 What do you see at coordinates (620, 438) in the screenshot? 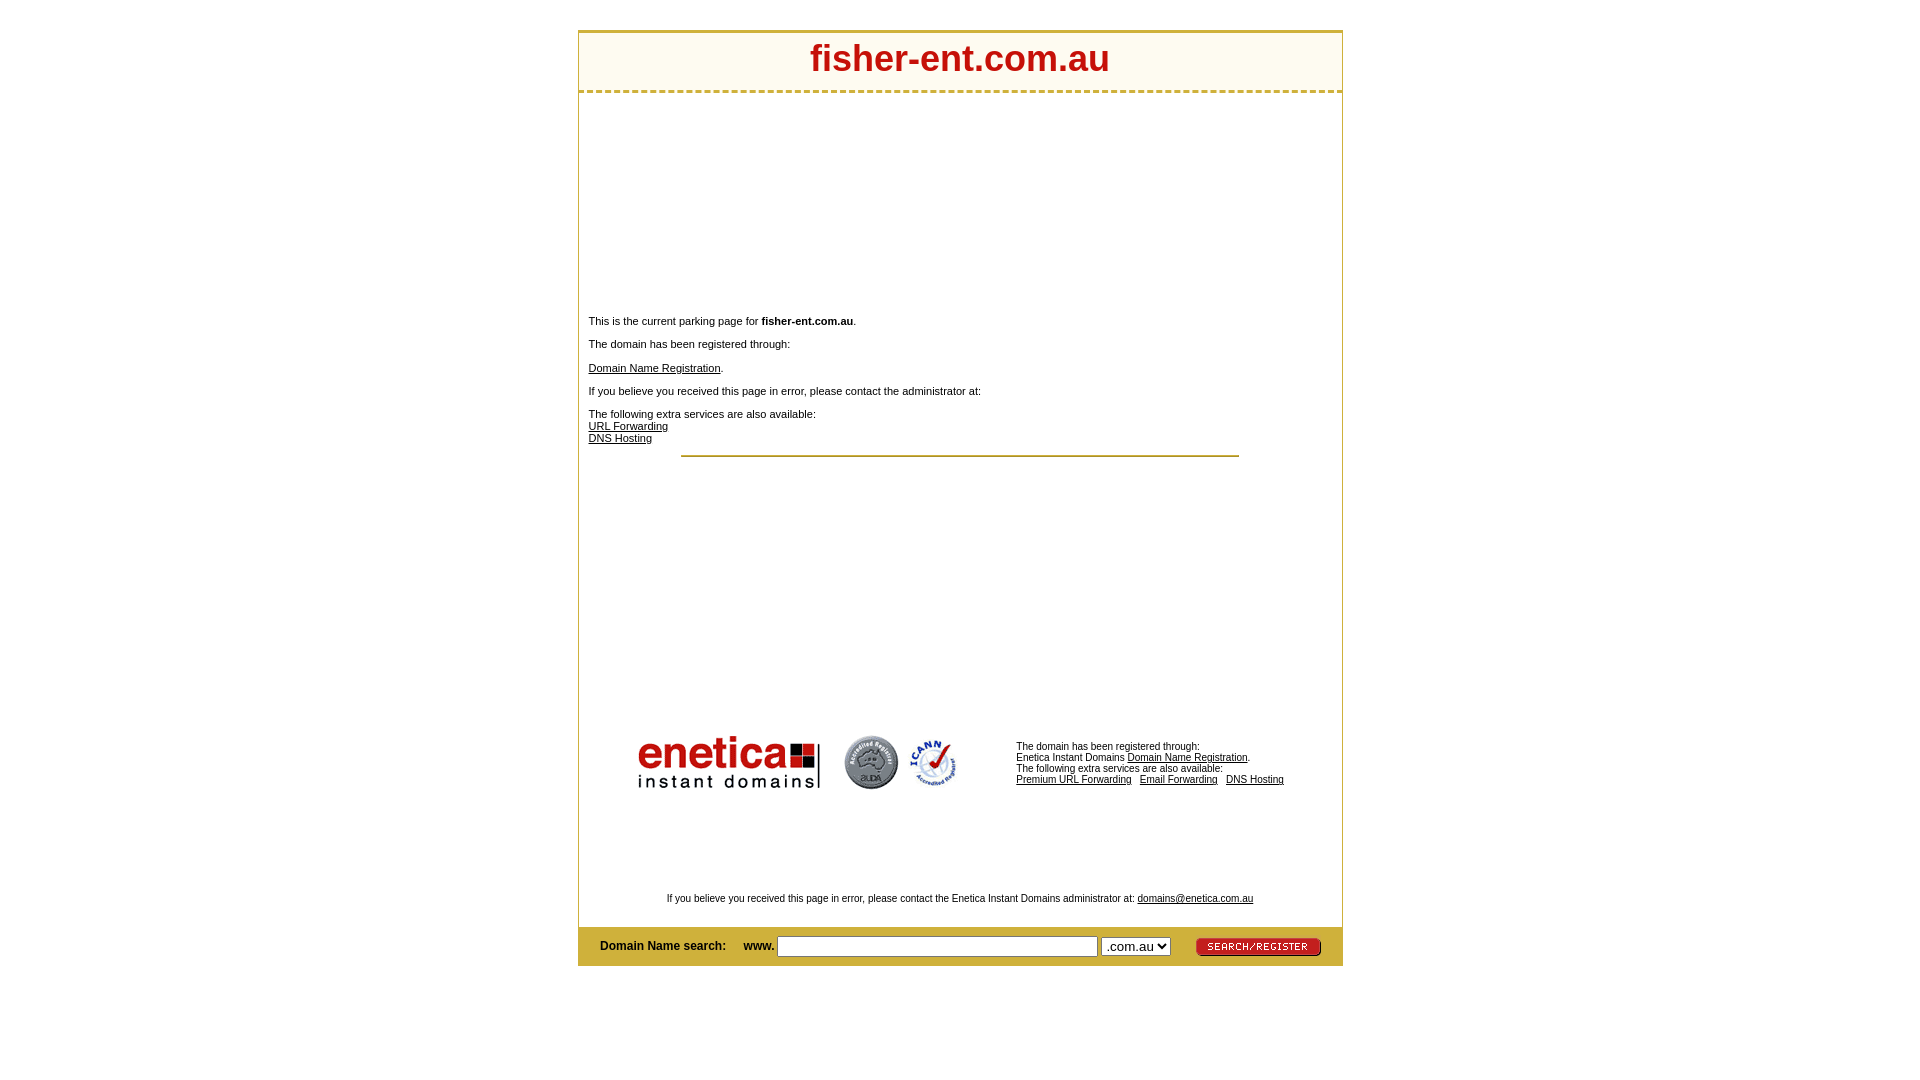
I see `DNS Hosting` at bounding box center [620, 438].